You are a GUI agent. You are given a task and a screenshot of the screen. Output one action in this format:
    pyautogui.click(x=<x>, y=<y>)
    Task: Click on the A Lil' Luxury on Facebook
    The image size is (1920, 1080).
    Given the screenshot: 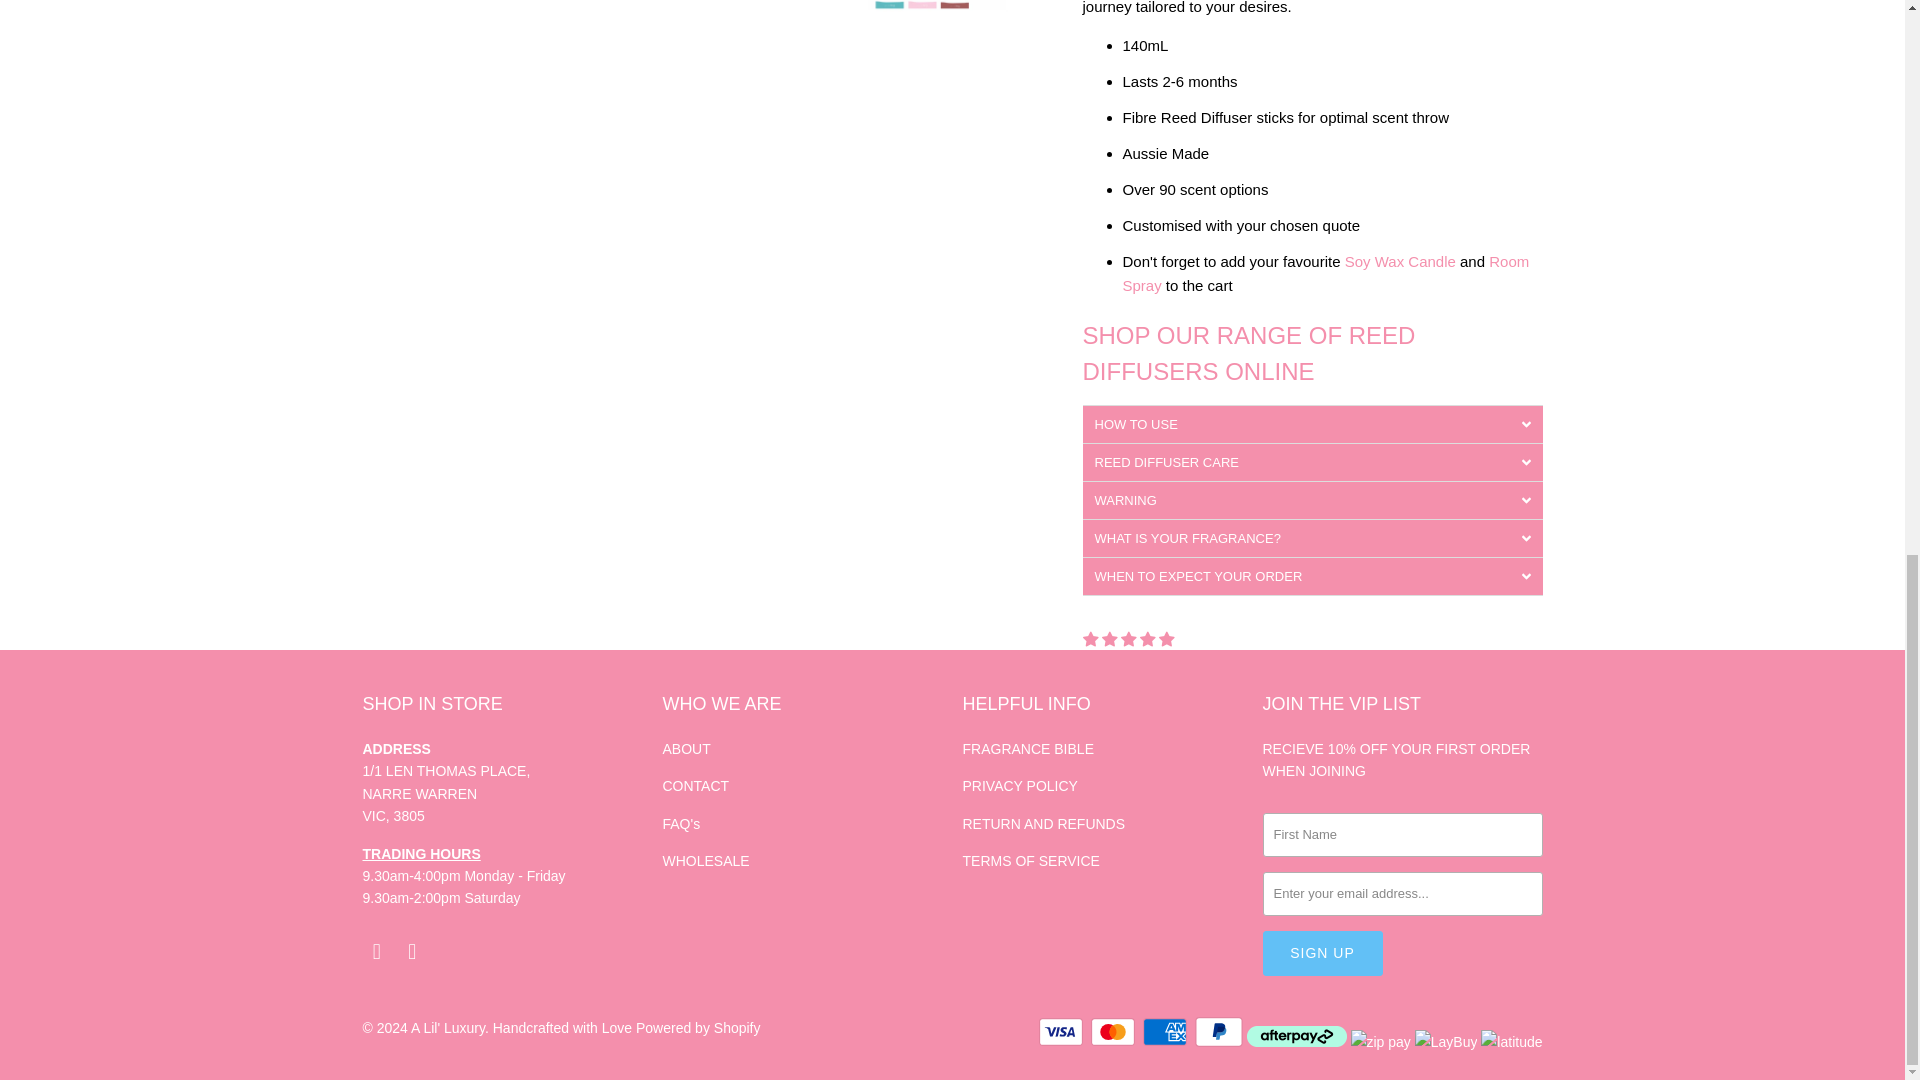 What is the action you would take?
    pyautogui.click(x=376, y=952)
    